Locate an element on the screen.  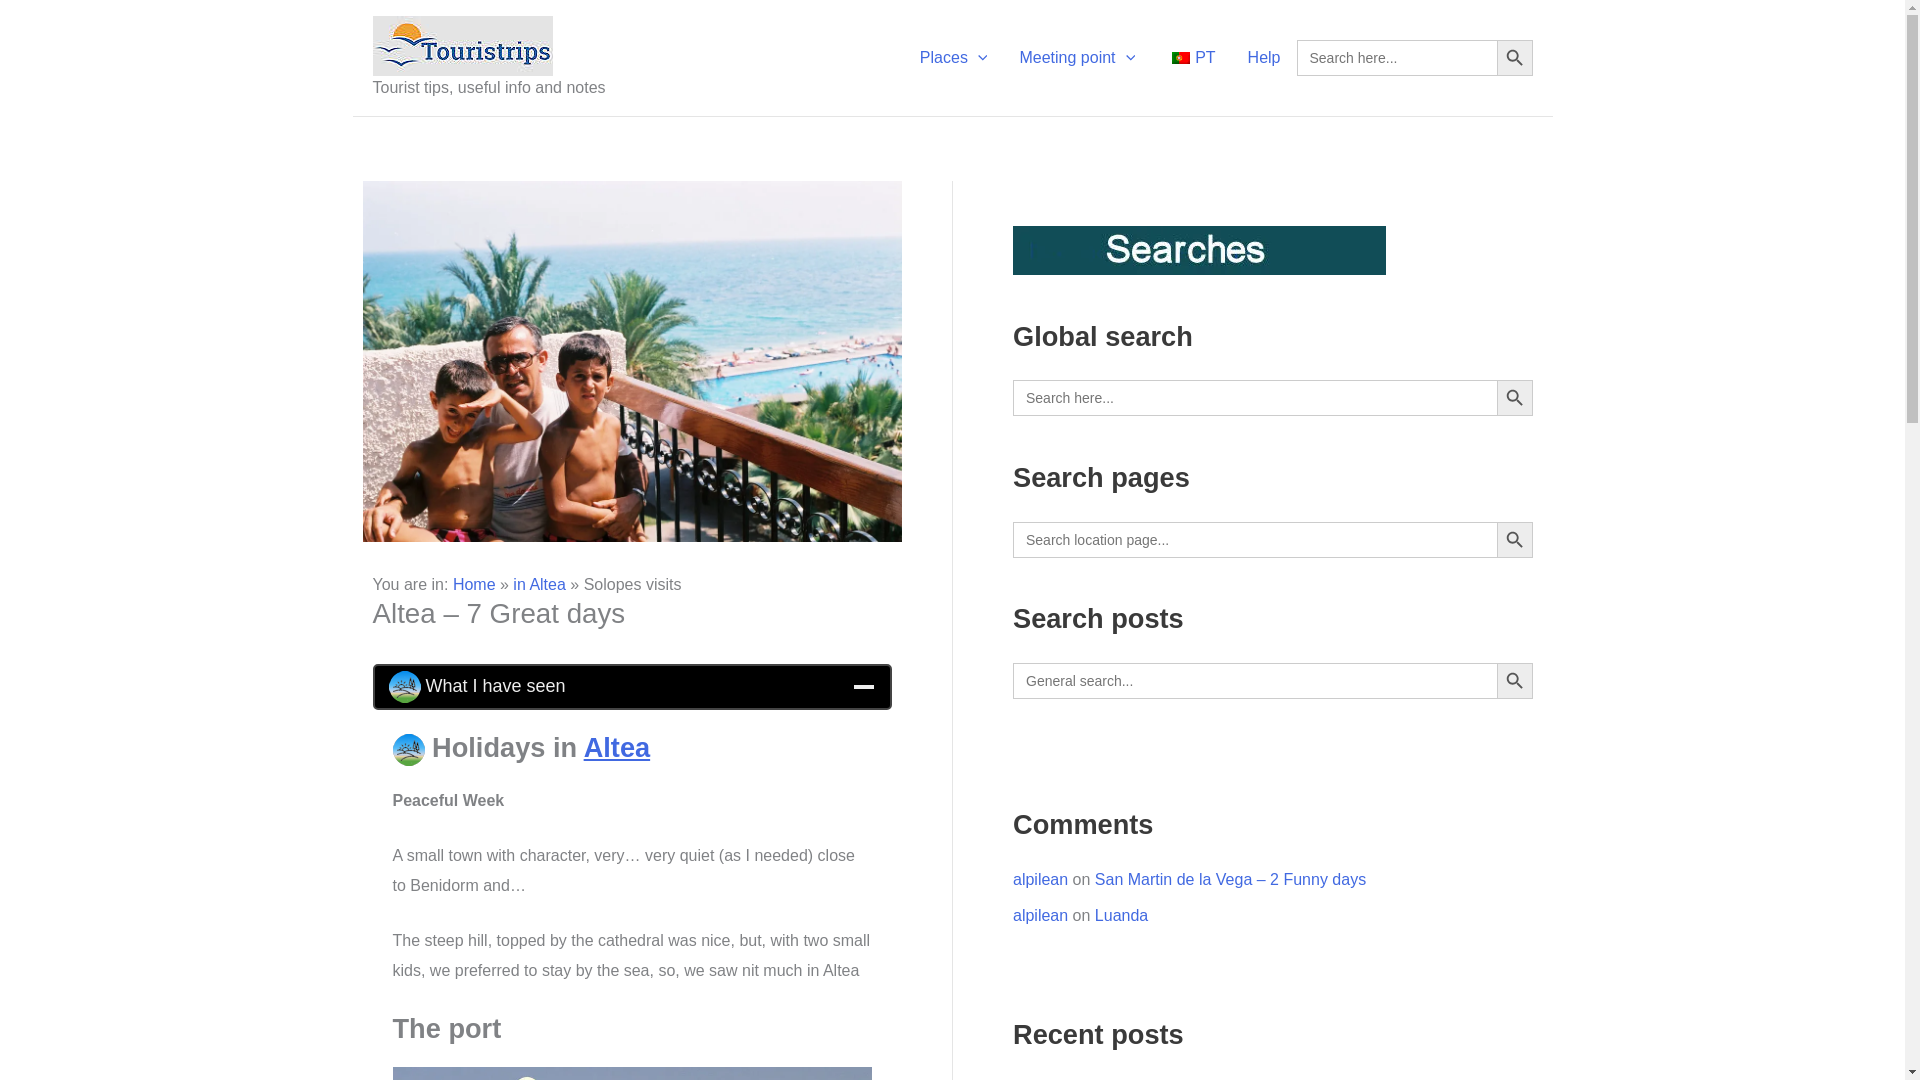
Altea - 7 Great days 3 is located at coordinates (404, 686).